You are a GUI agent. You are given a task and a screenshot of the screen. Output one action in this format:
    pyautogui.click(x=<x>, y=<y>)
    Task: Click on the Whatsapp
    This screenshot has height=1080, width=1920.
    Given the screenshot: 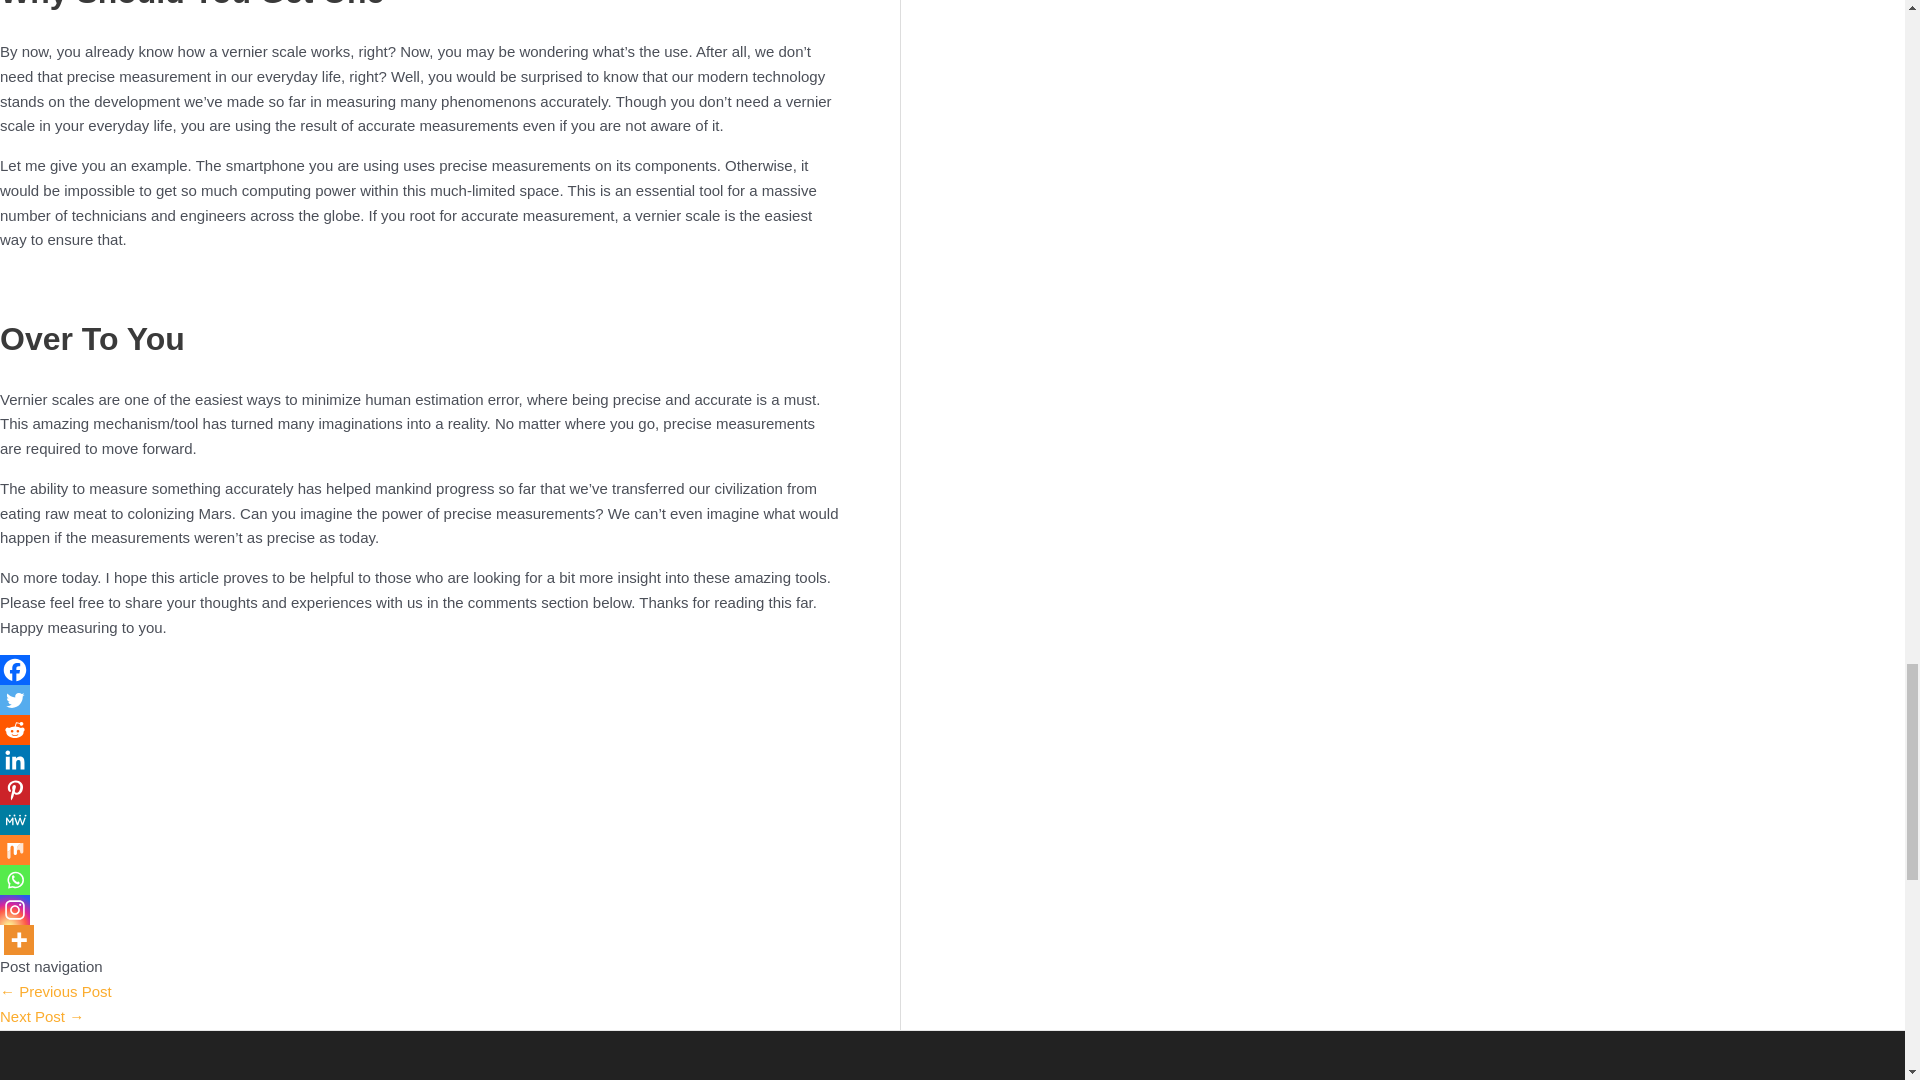 What is the action you would take?
    pyautogui.click(x=15, y=880)
    